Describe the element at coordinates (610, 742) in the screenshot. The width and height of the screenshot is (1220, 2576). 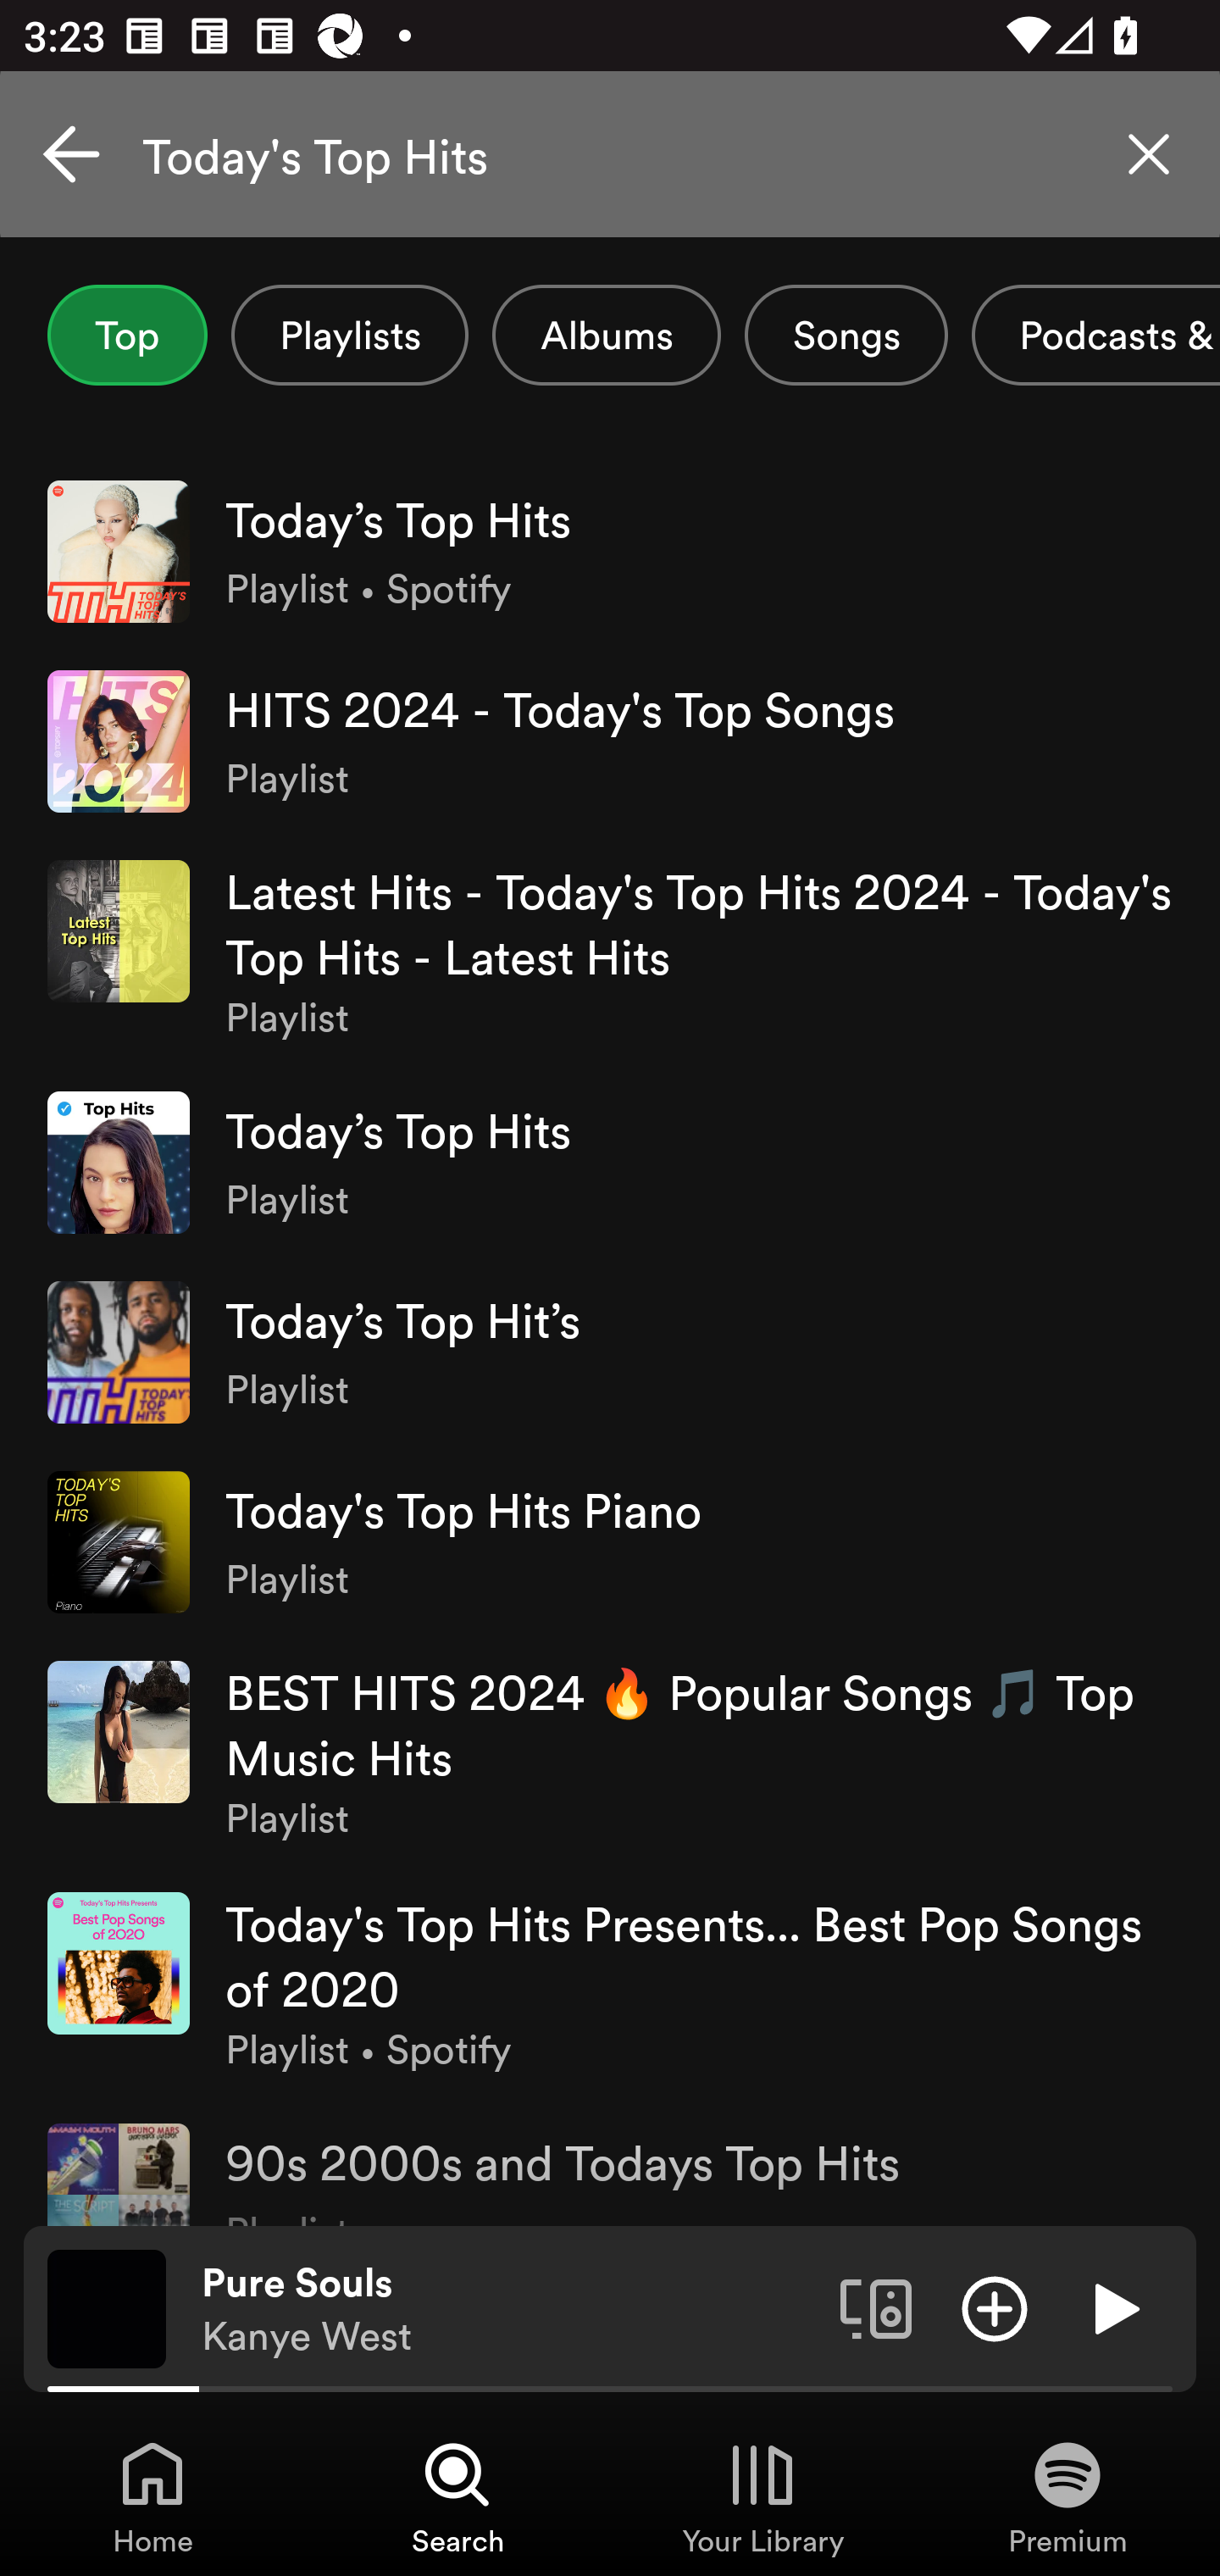
I see `HITS 2024 - Today's Top Songs Playlist` at that location.